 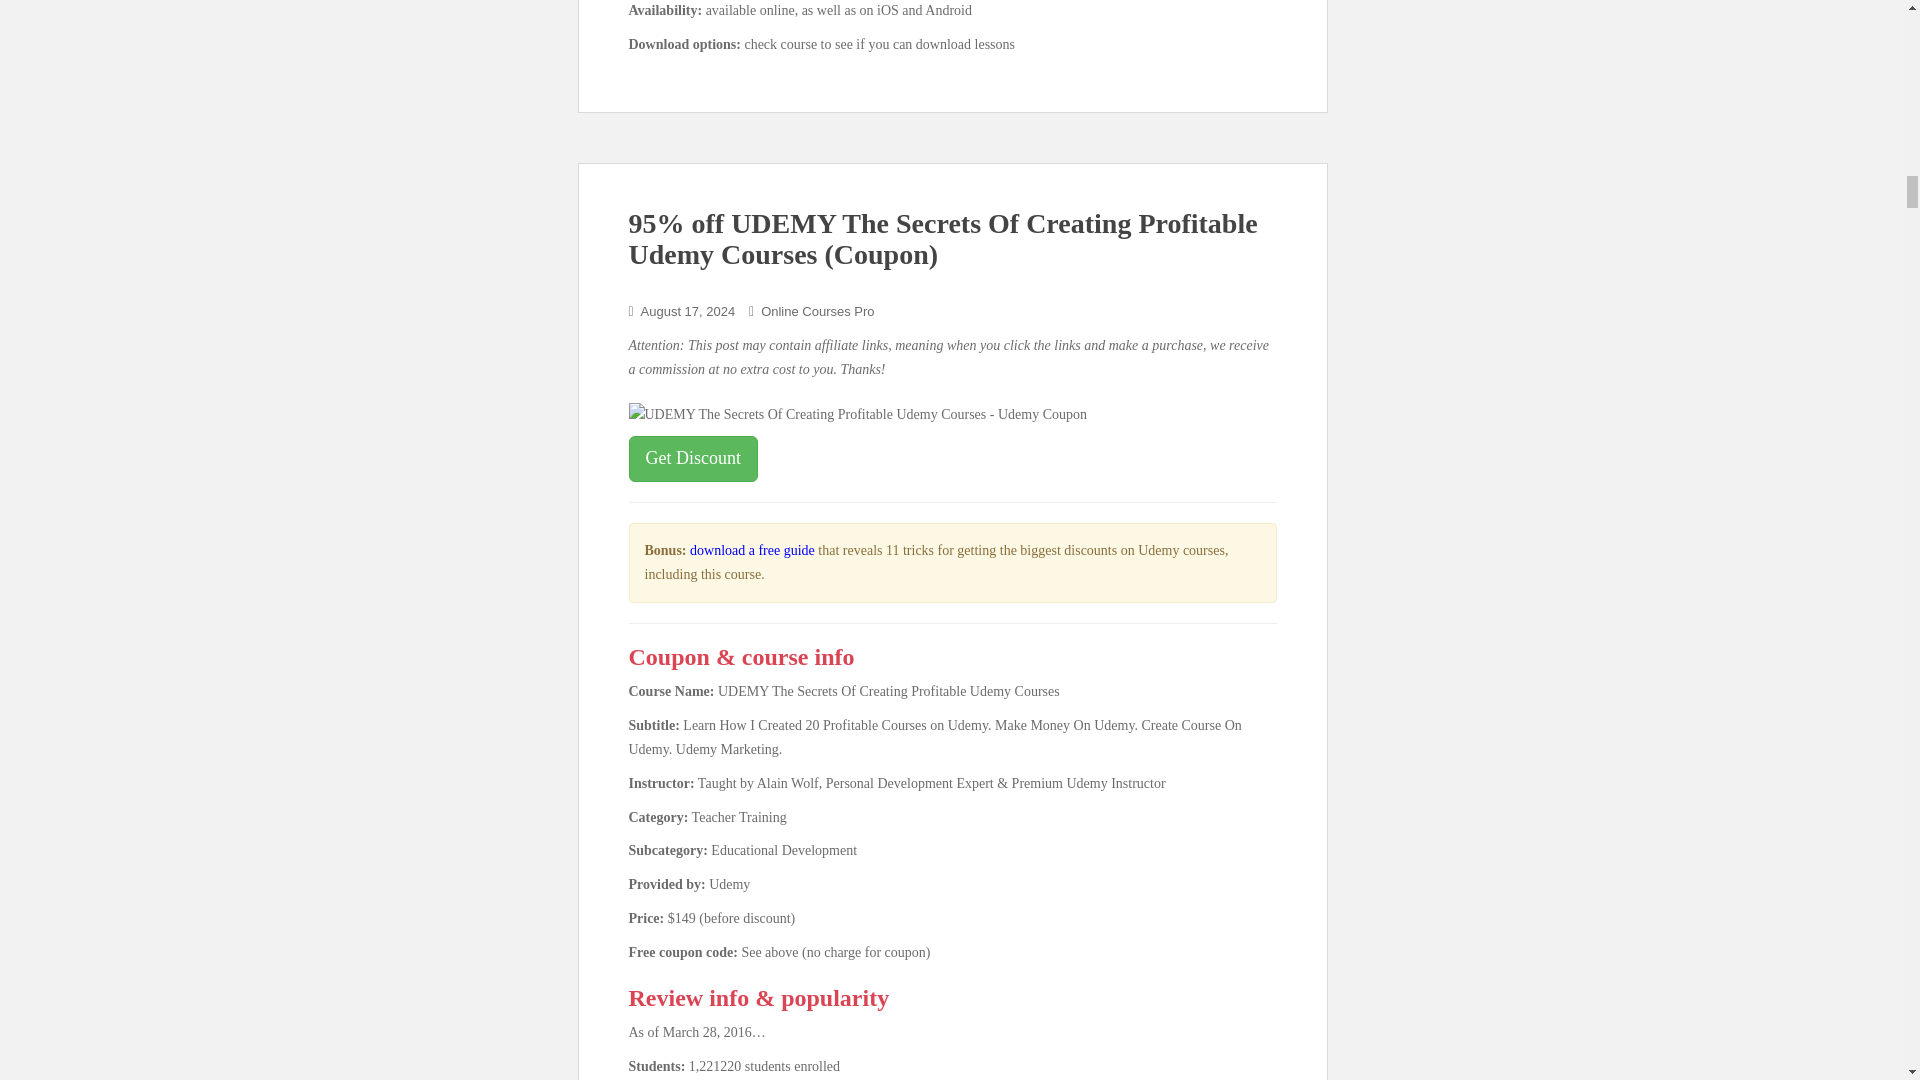 What do you see at coordinates (692, 458) in the screenshot?
I see `Get Discount` at bounding box center [692, 458].